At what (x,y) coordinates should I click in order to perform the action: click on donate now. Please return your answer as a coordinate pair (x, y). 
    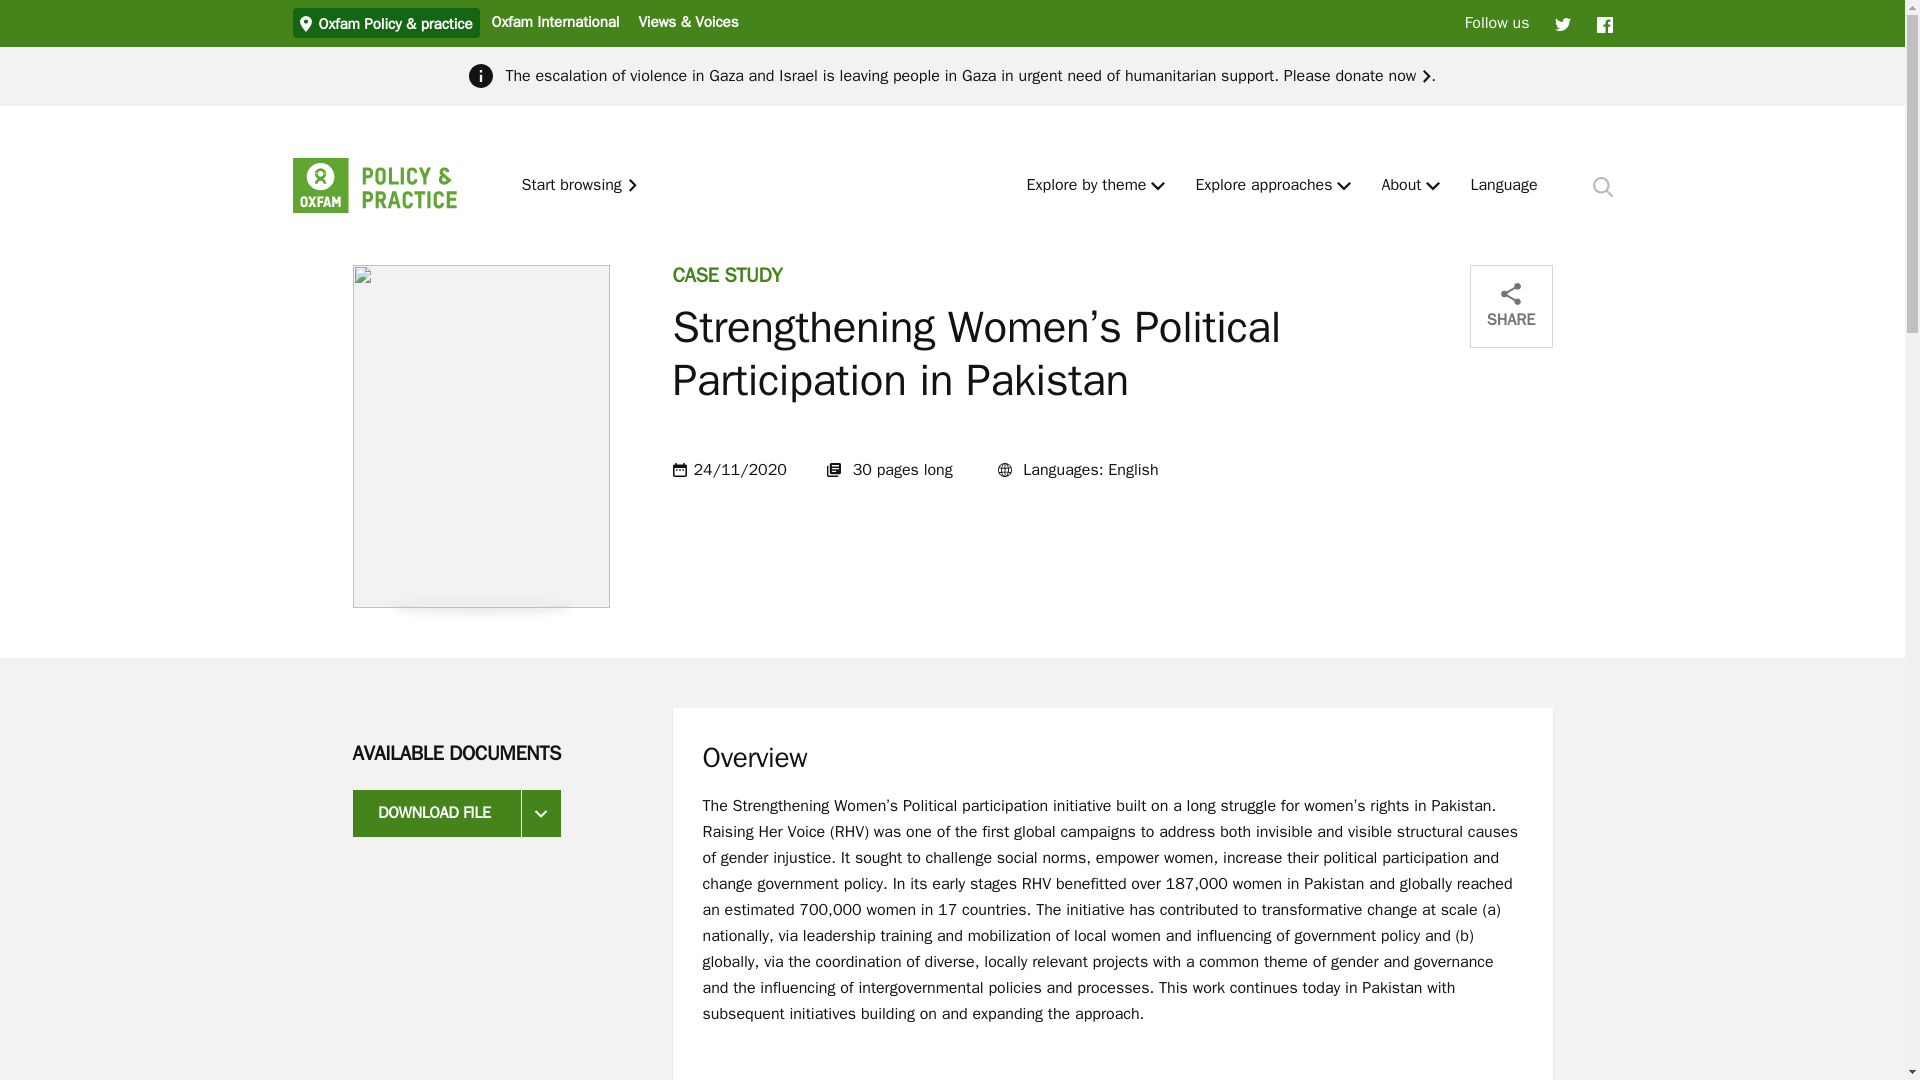
    Looking at the image, I should click on (1382, 76).